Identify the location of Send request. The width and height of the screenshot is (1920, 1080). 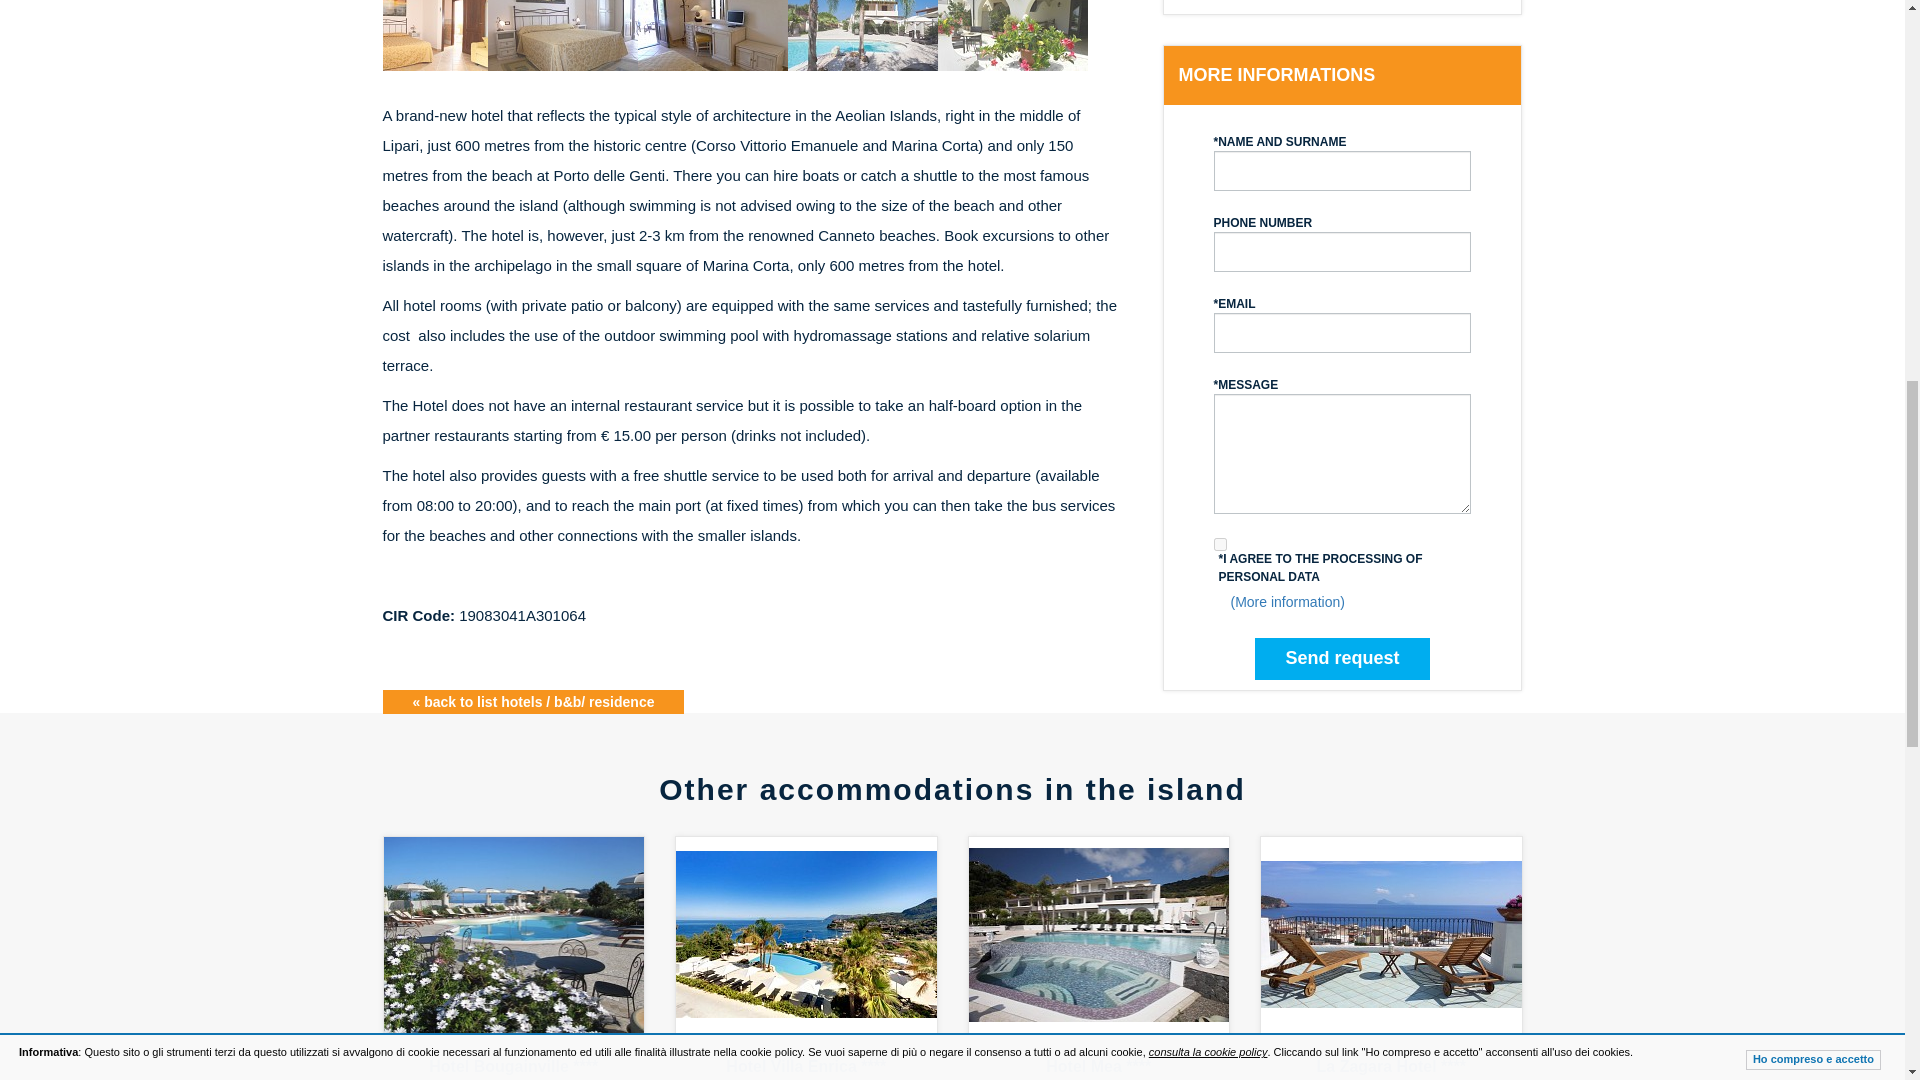
(1342, 659).